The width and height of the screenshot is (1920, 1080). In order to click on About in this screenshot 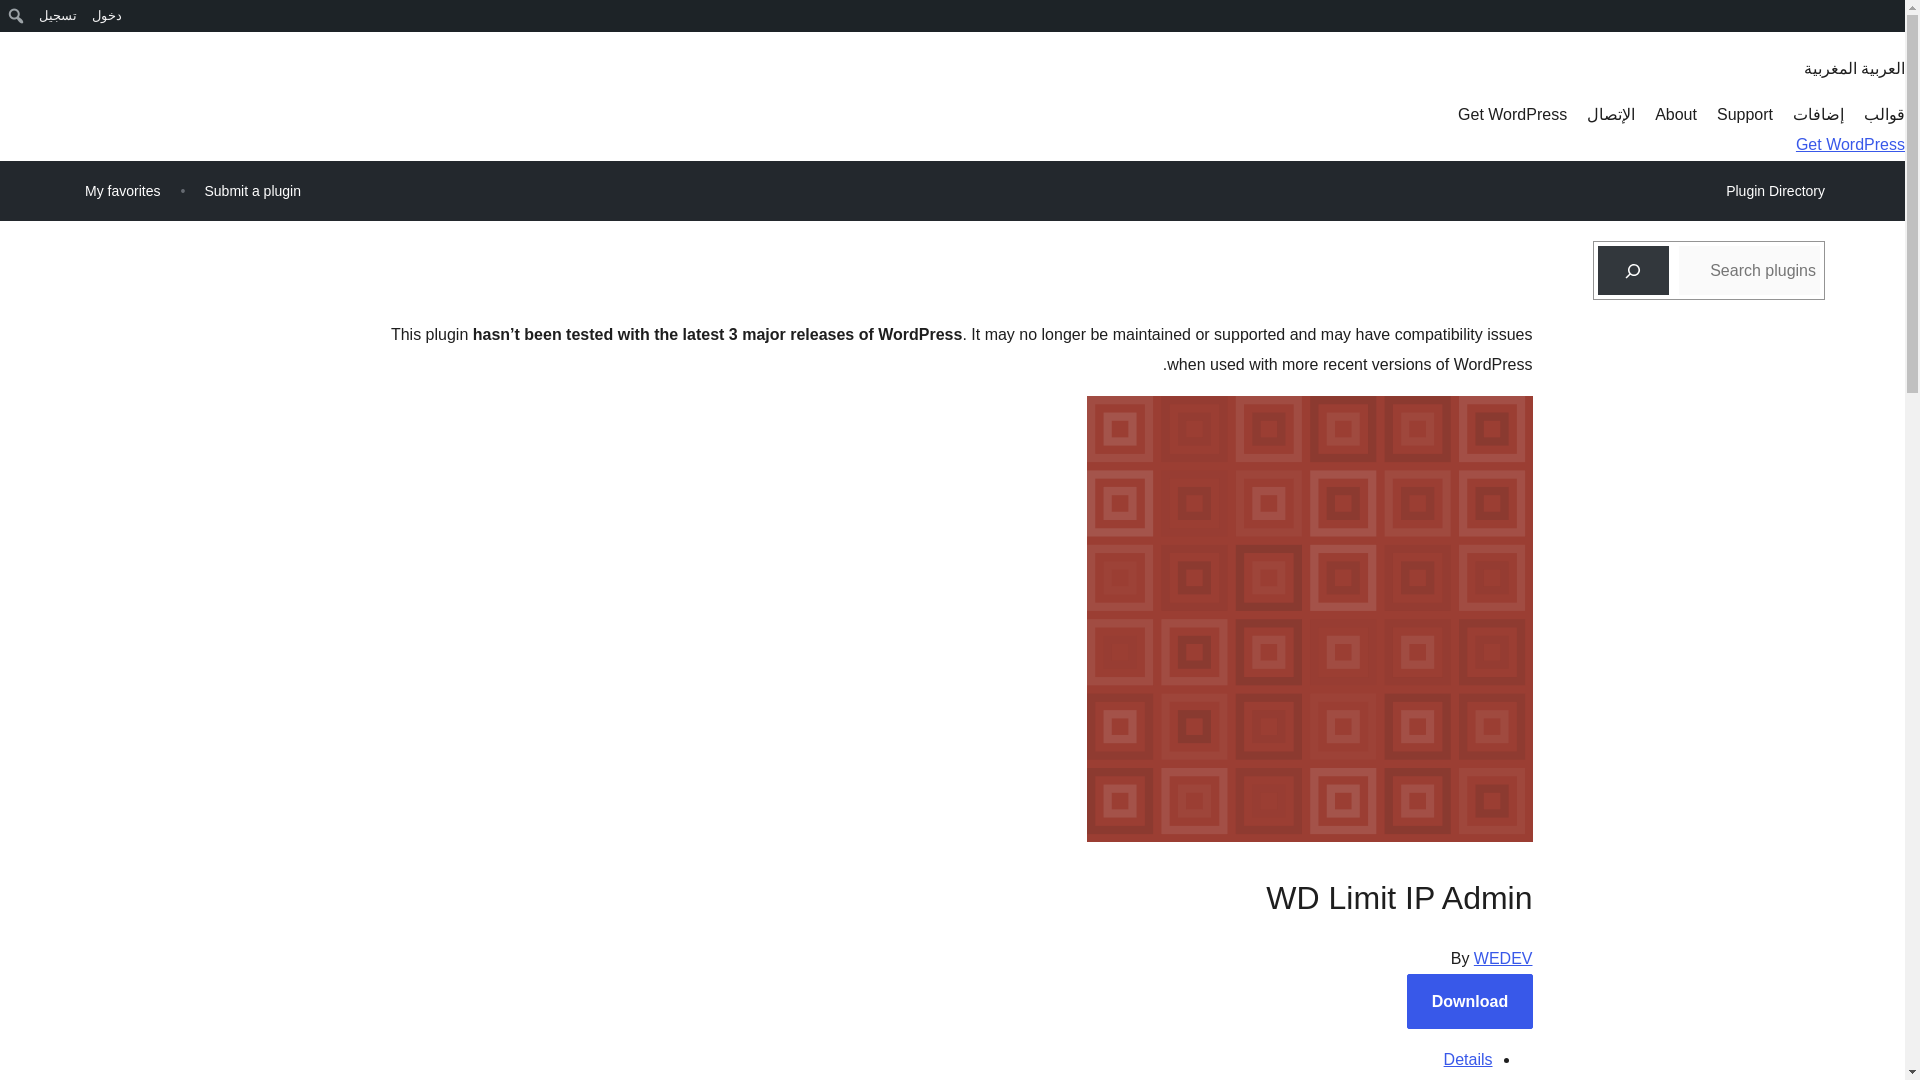, I will do `click(1676, 114)`.